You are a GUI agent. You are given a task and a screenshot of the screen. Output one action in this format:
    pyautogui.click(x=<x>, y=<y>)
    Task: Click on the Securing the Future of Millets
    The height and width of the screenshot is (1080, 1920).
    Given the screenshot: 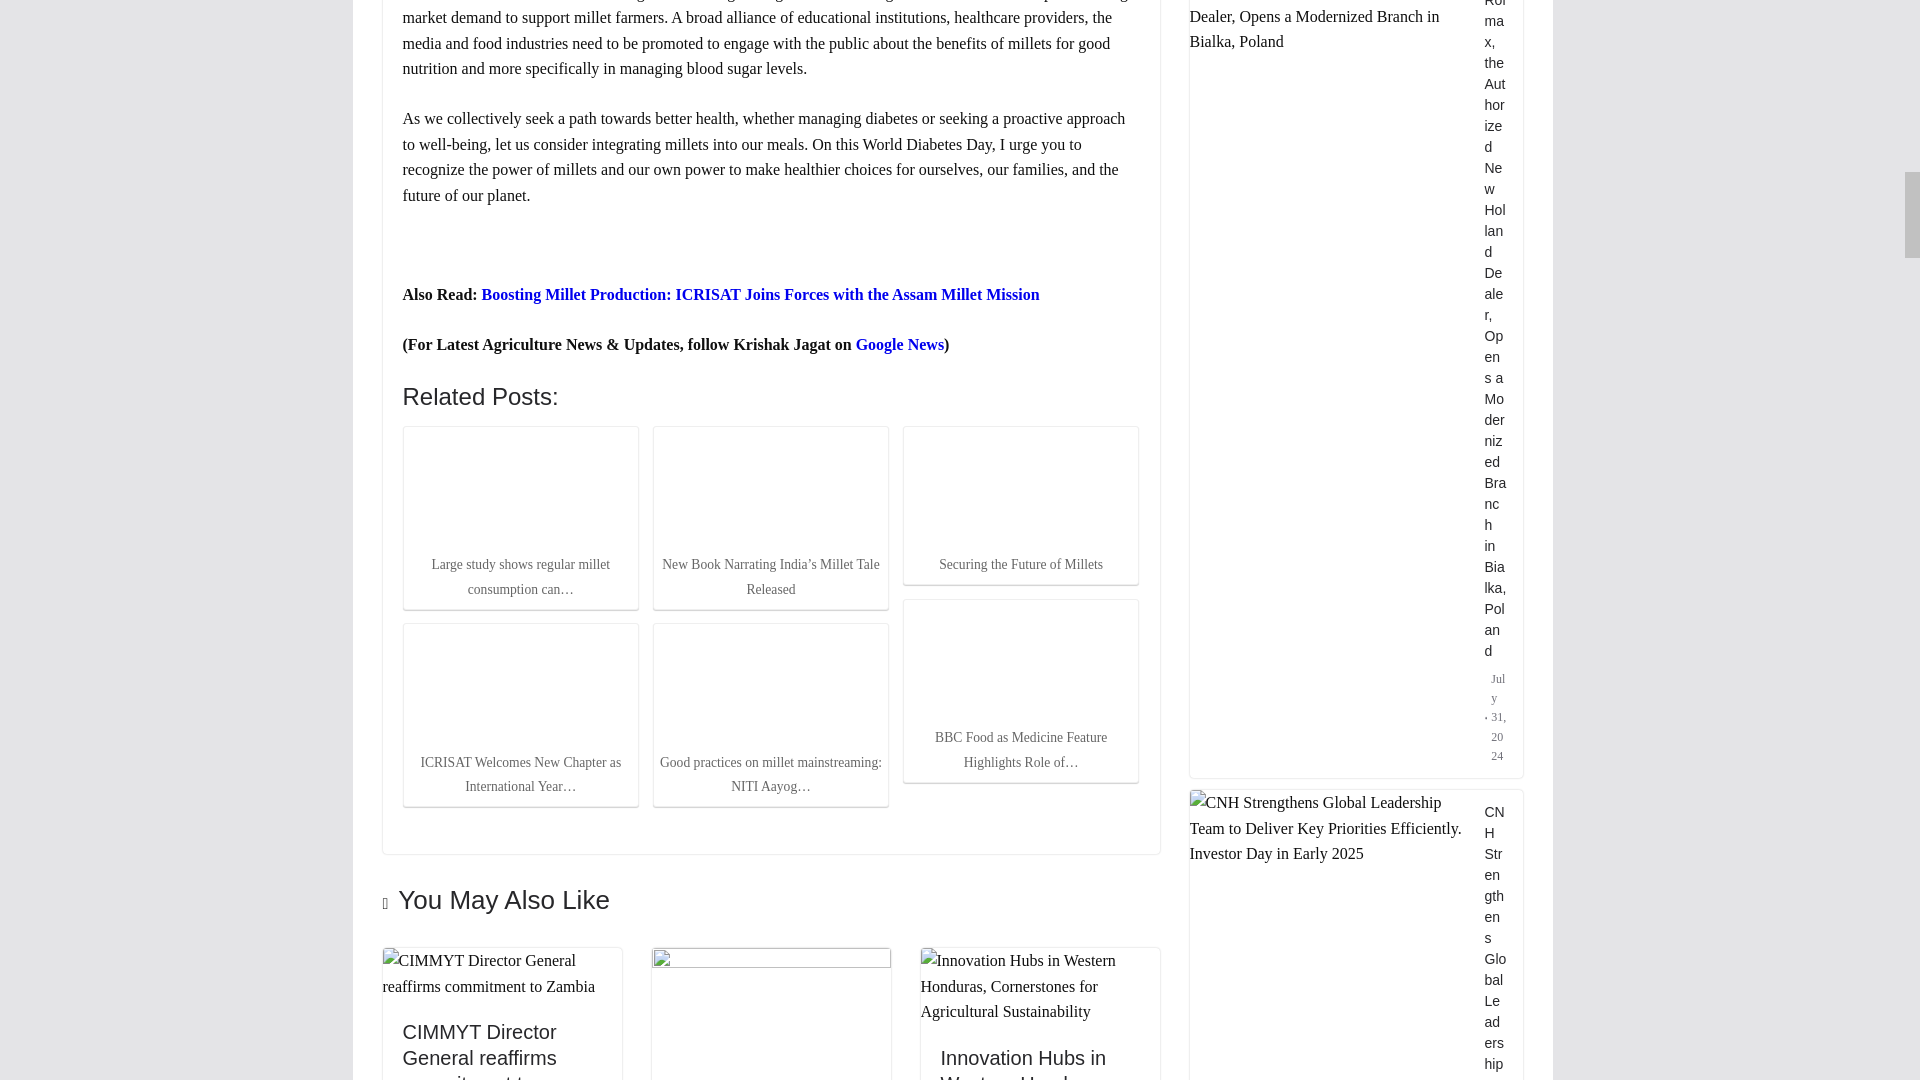 What is the action you would take?
    pyautogui.click(x=1021, y=489)
    